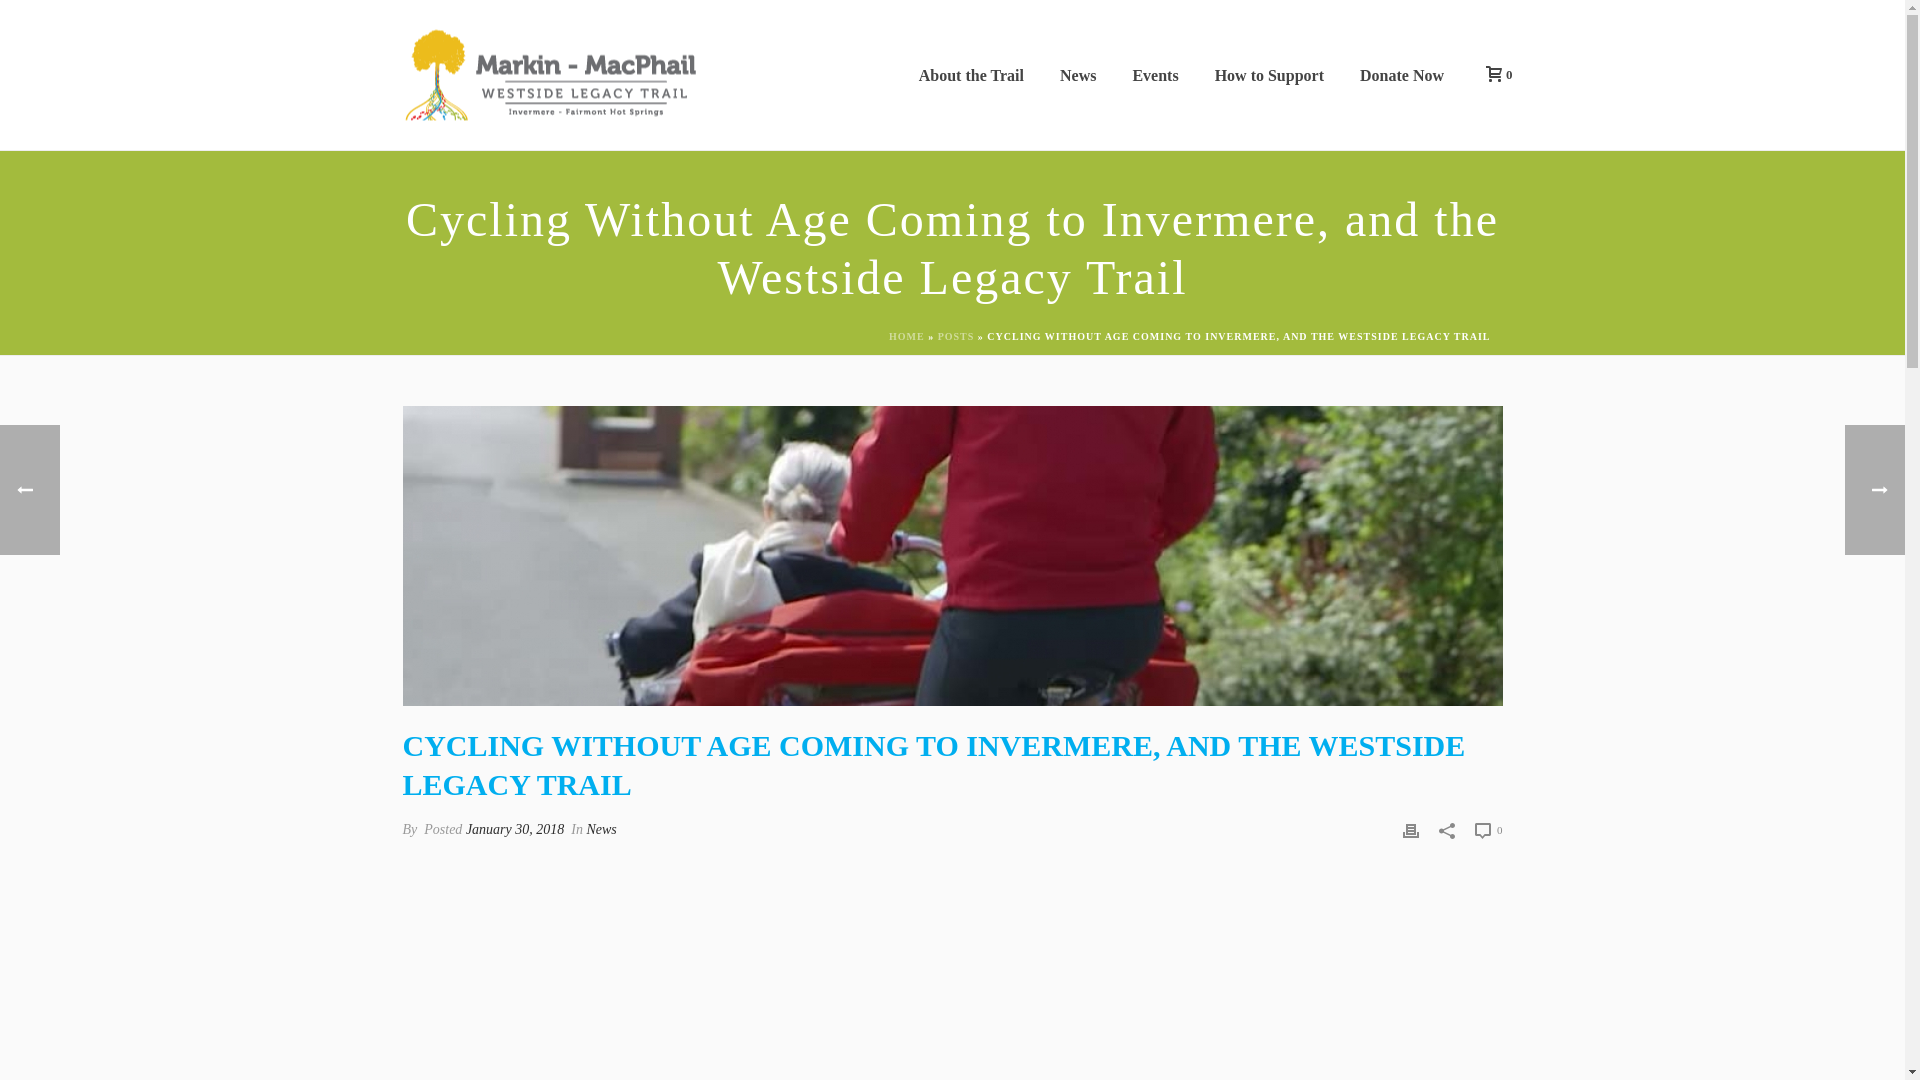 The width and height of the screenshot is (1920, 1080). I want to click on News, so click(1078, 75).